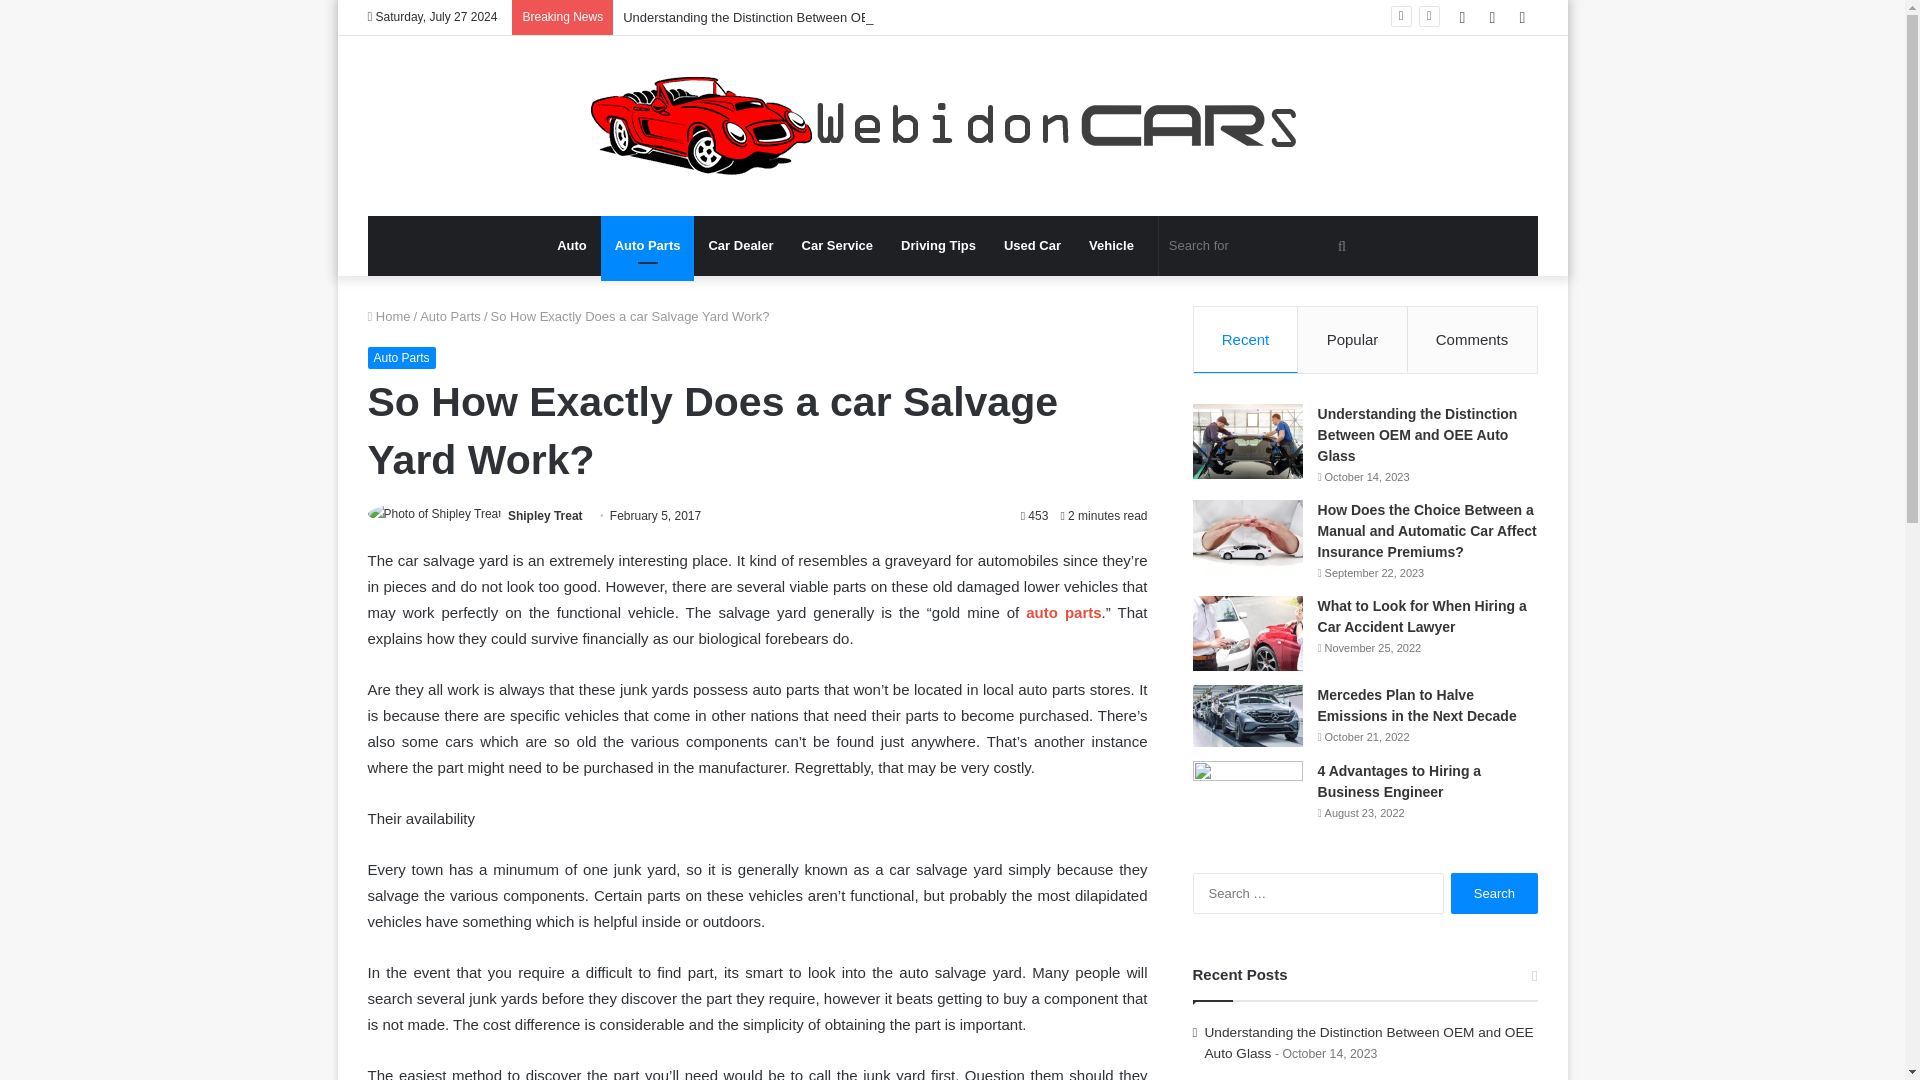 This screenshot has width=1920, height=1080. Describe the element at coordinates (648, 246) in the screenshot. I see `Auto Parts` at that location.